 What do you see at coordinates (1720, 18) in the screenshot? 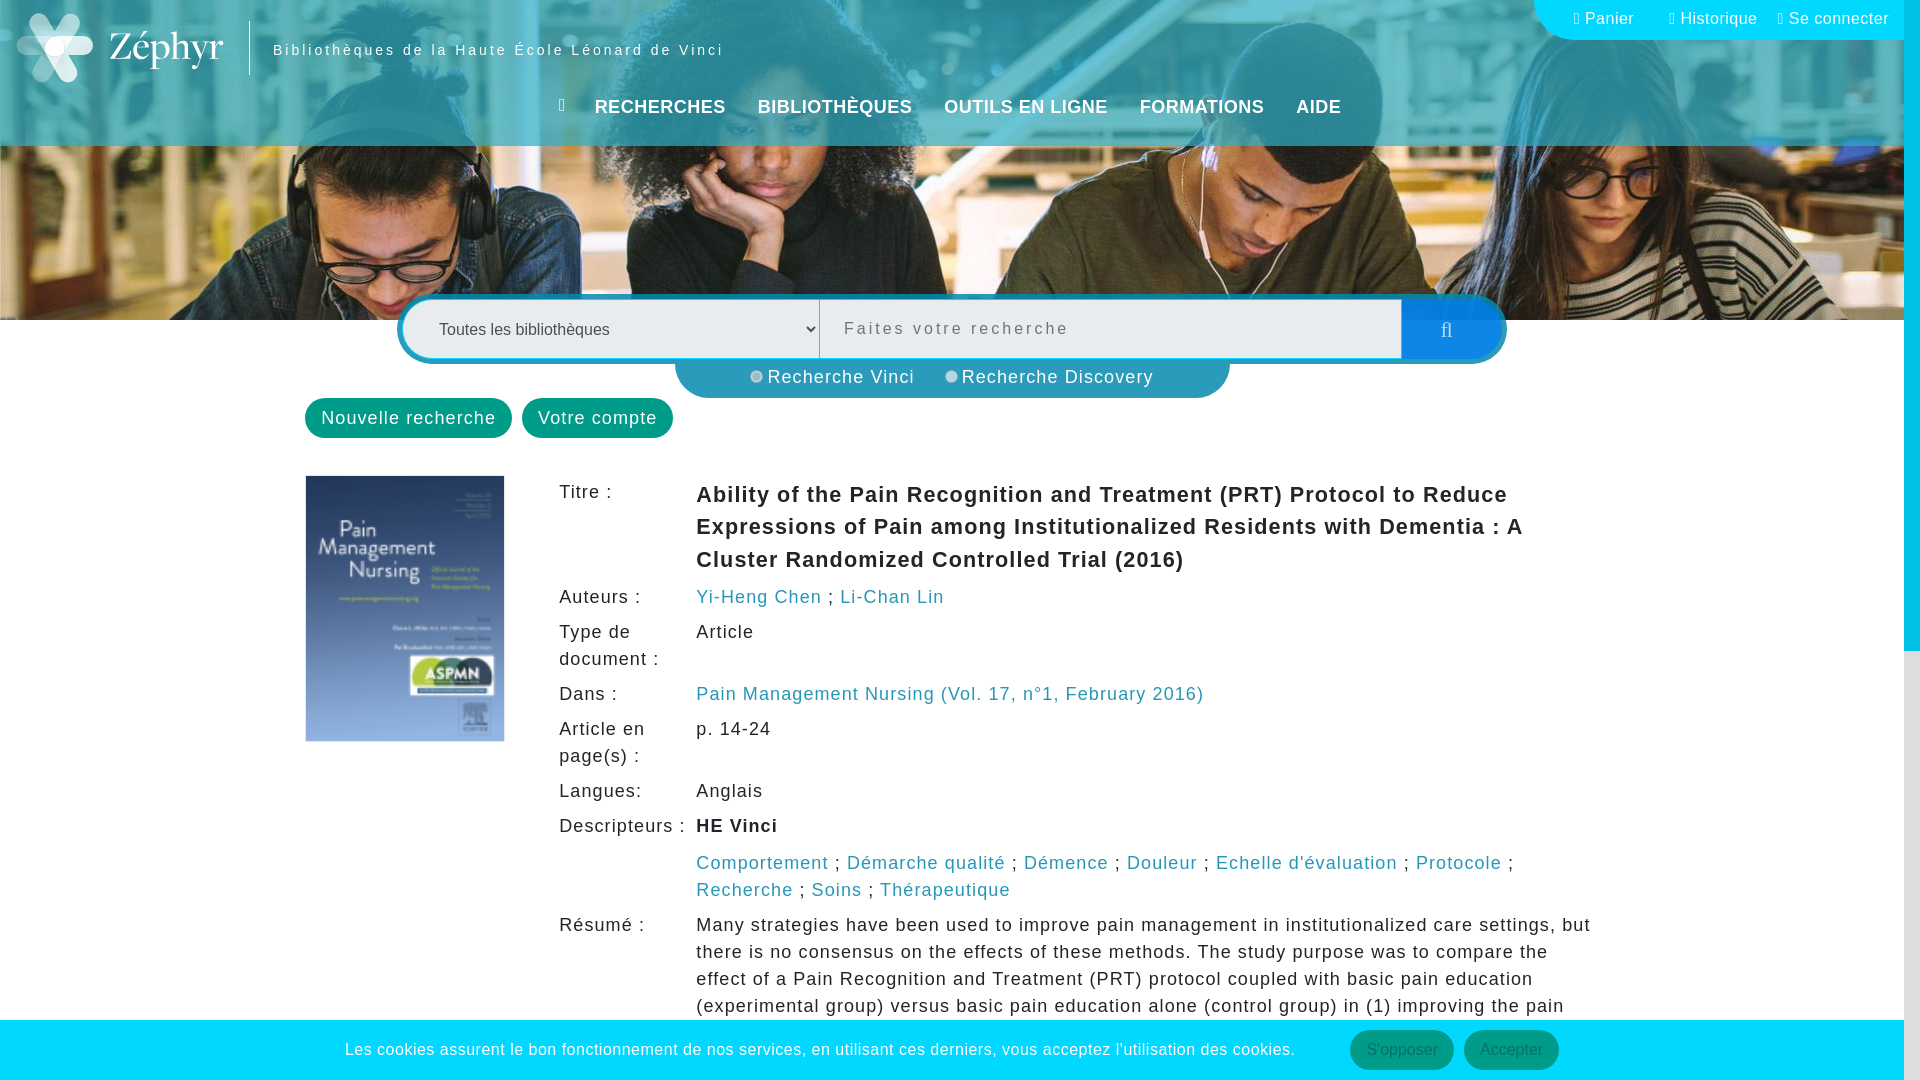
I see `Historique` at bounding box center [1720, 18].